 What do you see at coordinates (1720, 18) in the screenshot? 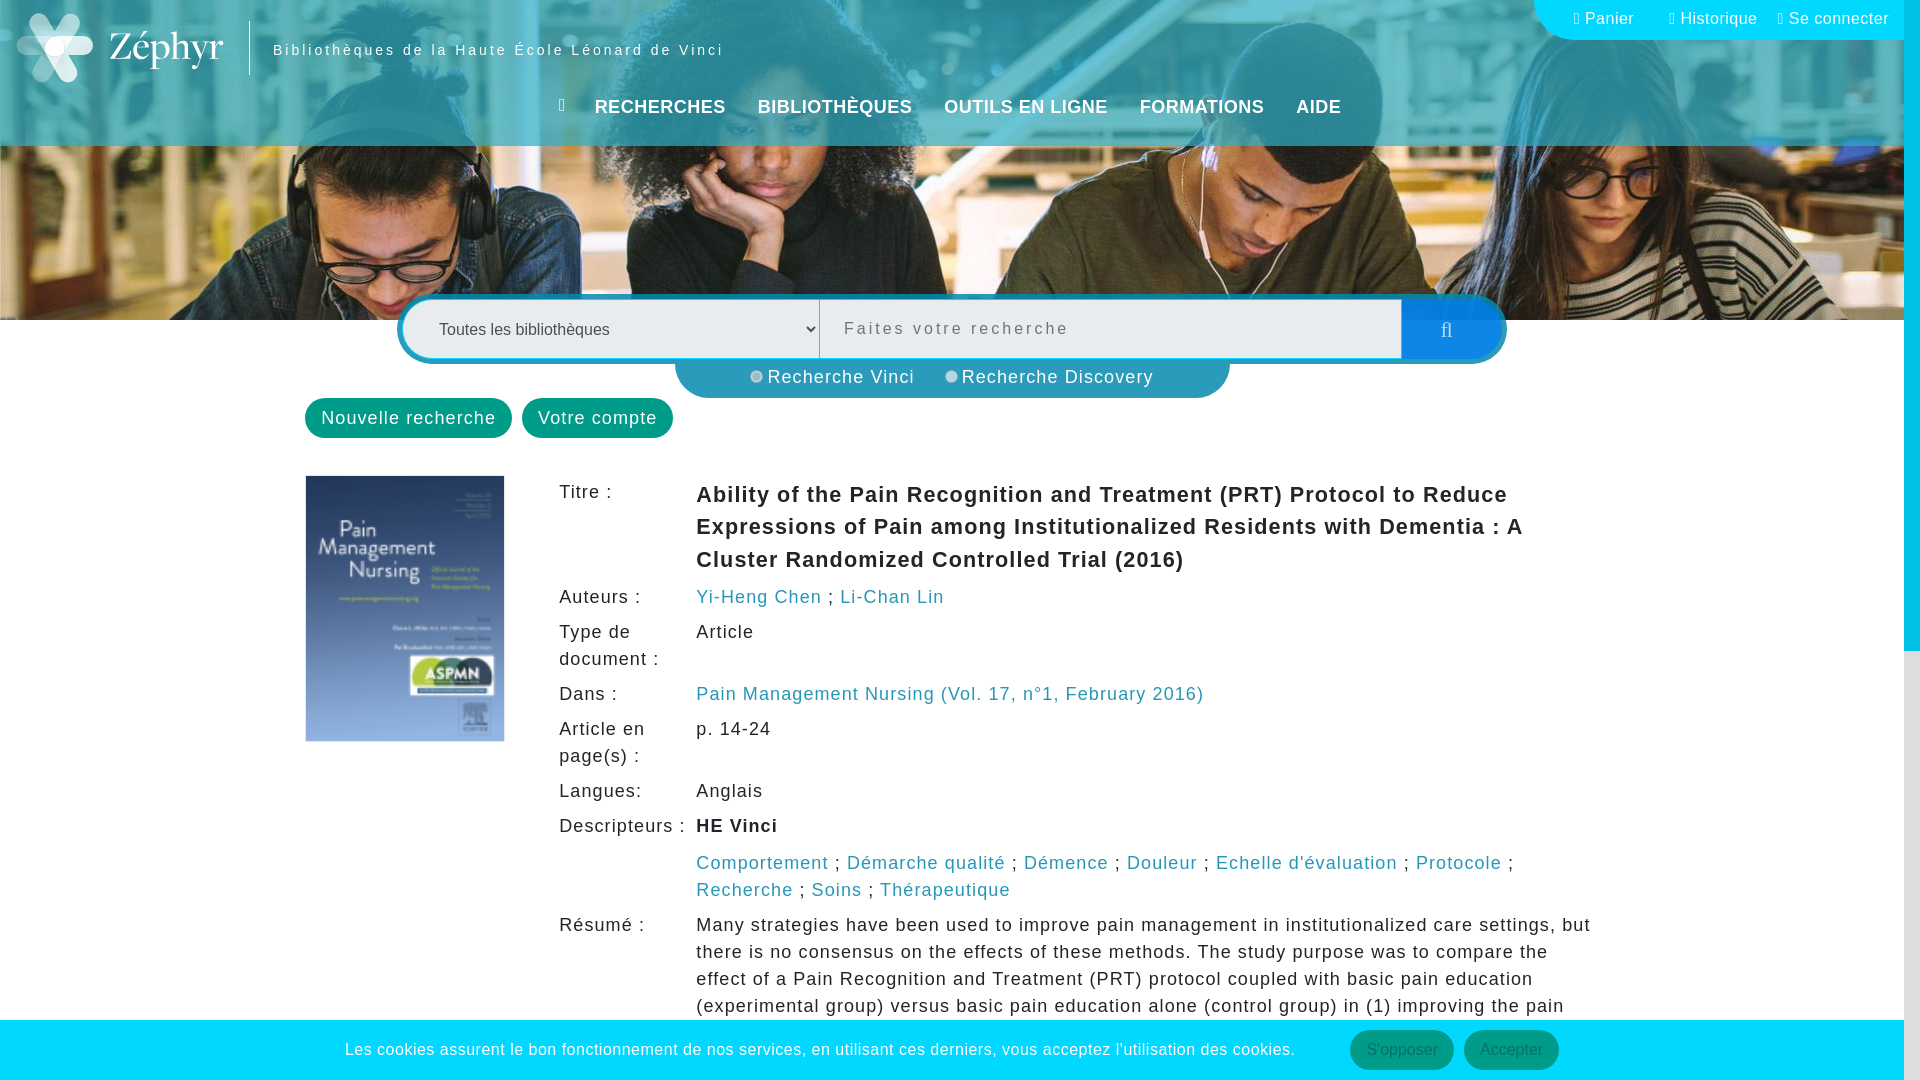
I see `Historique` at bounding box center [1720, 18].